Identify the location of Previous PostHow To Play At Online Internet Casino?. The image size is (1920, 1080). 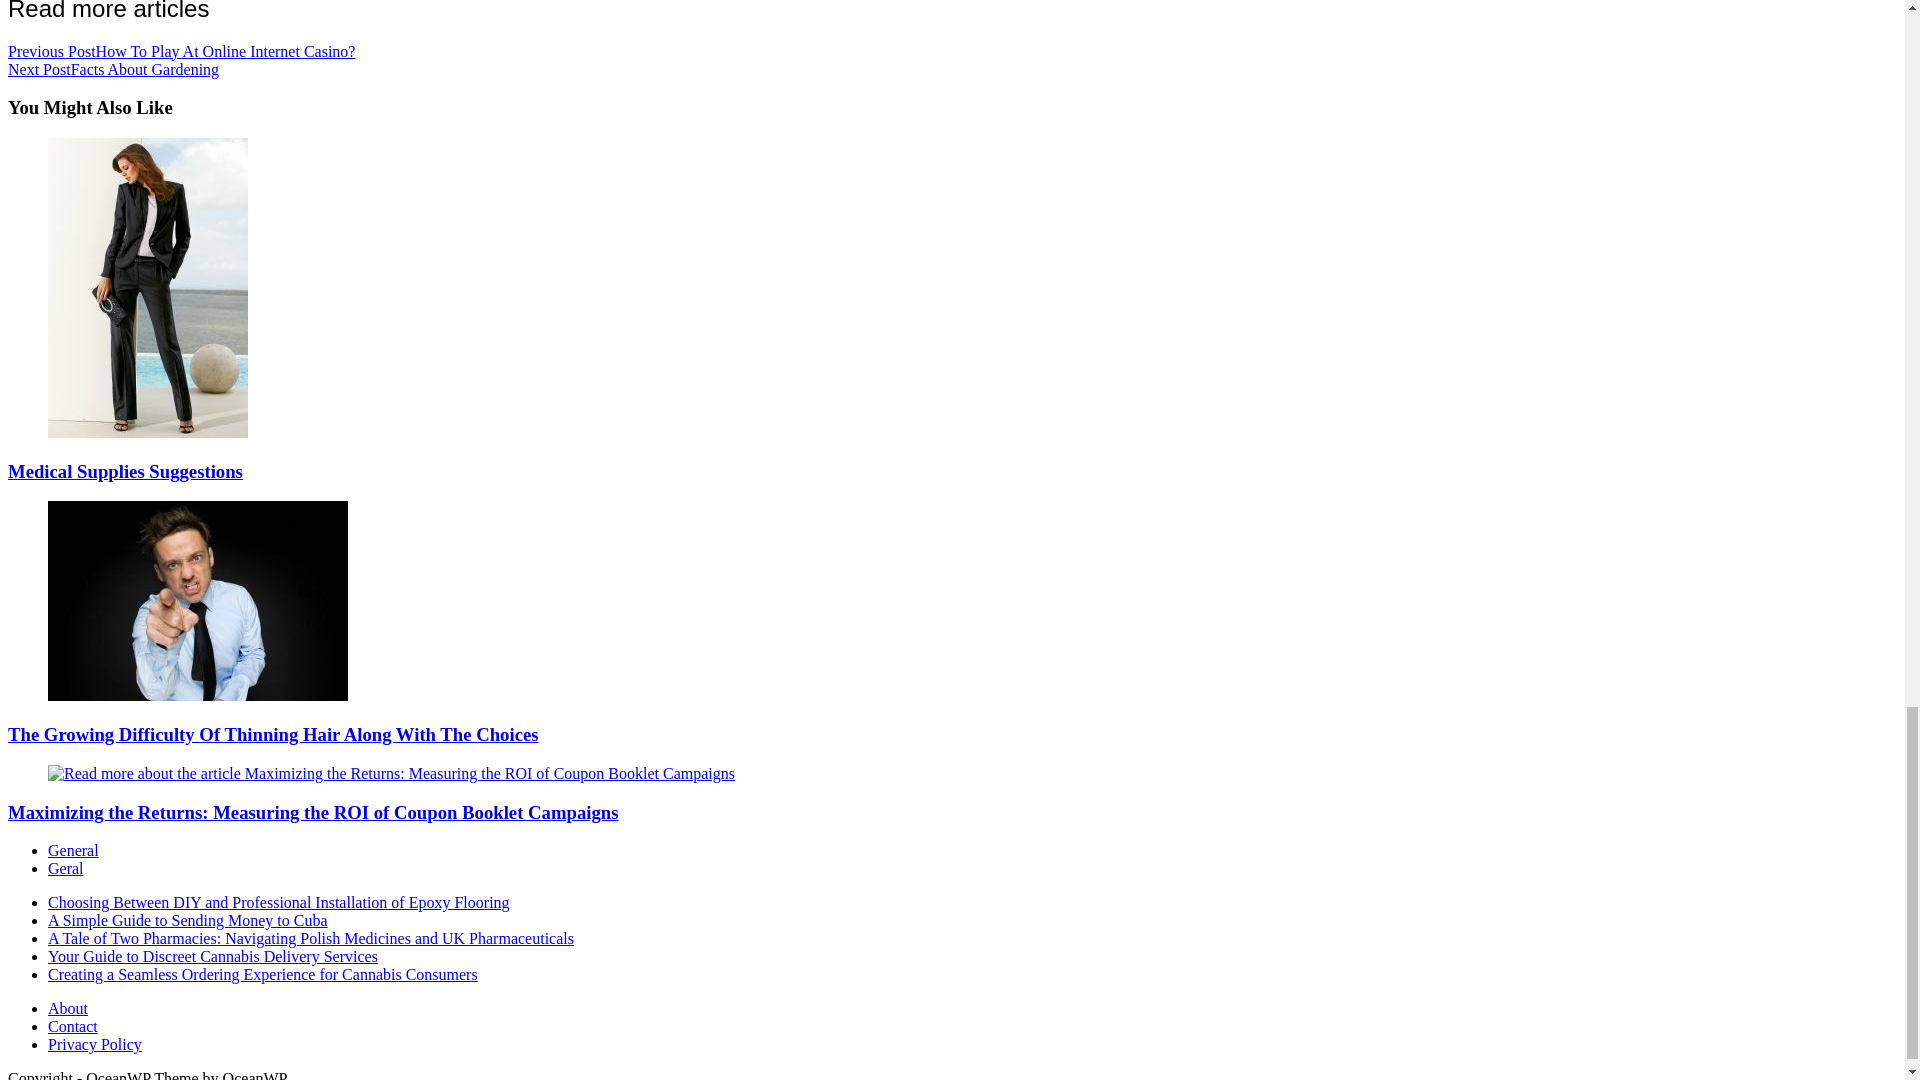
(181, 50).